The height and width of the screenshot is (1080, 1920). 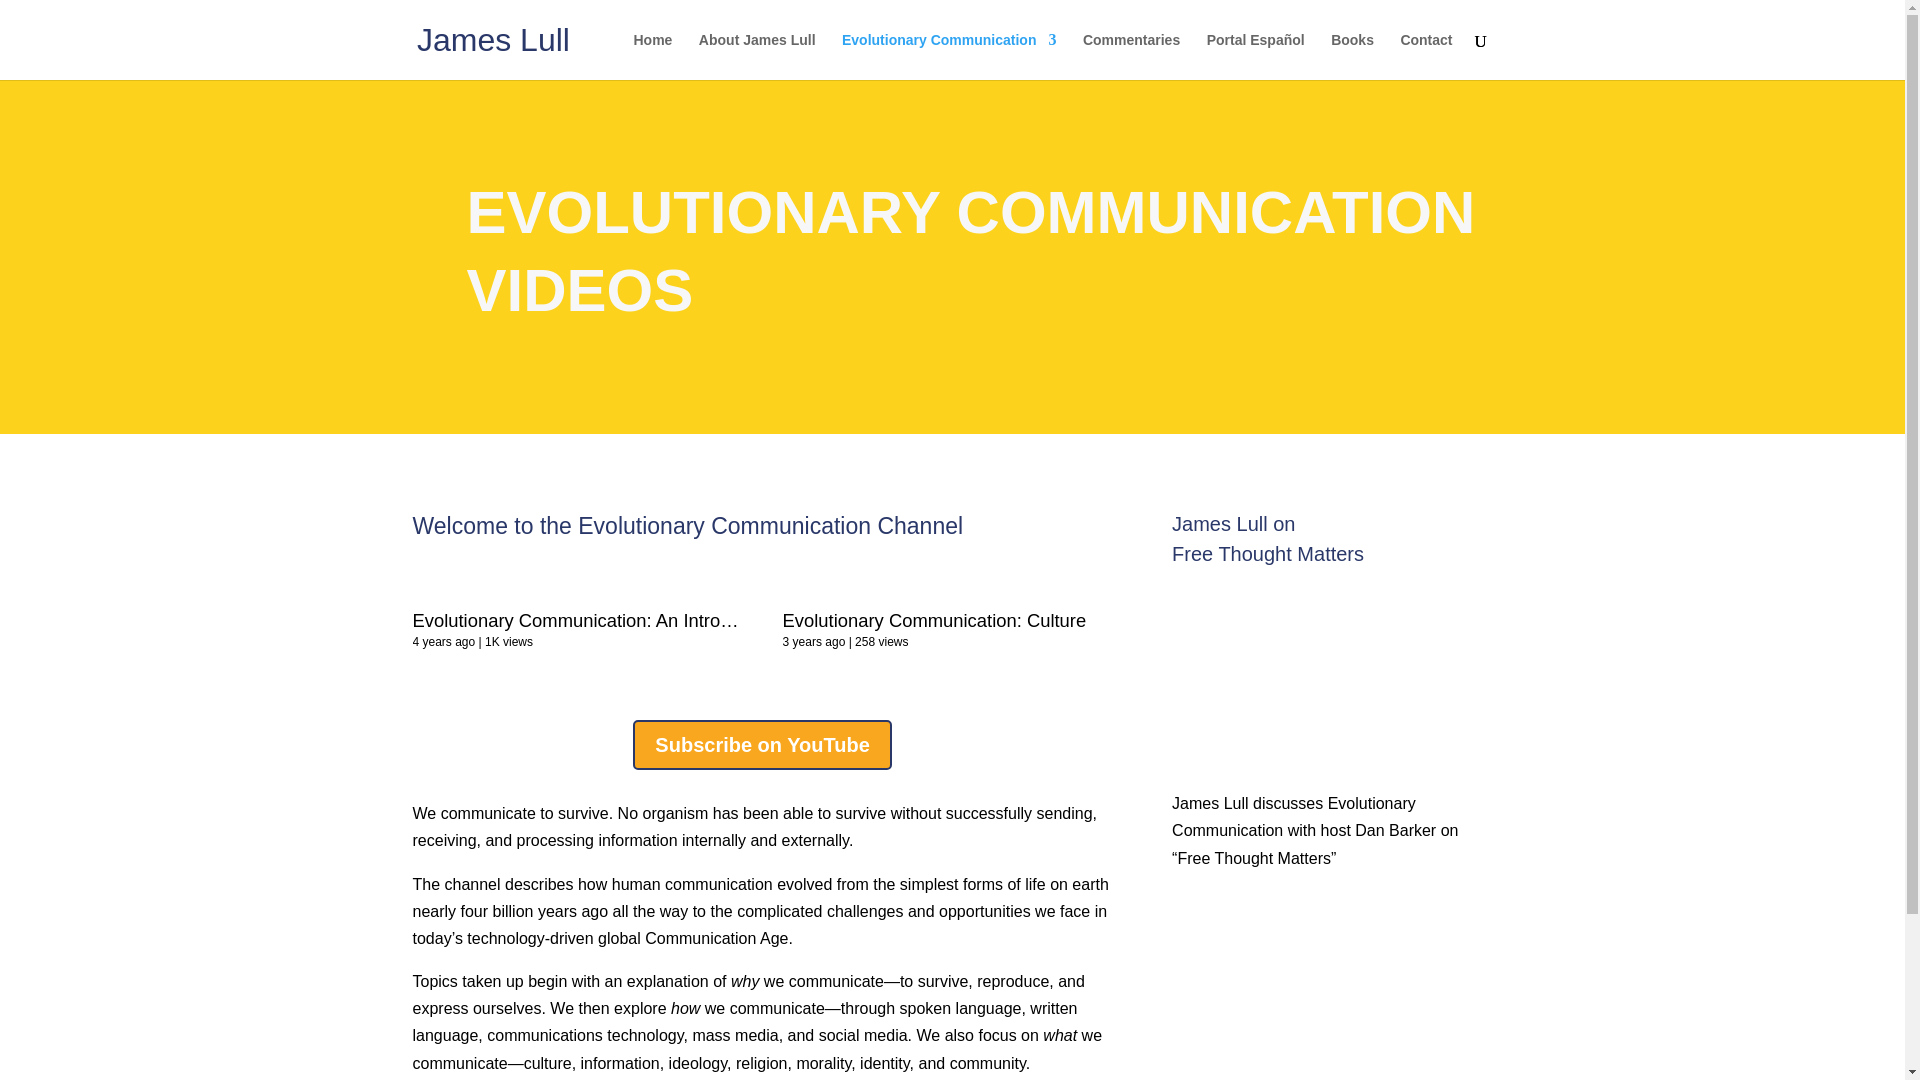 I want to click on Evolutionary Communication: An Introduction, so click(x=596, y=620).